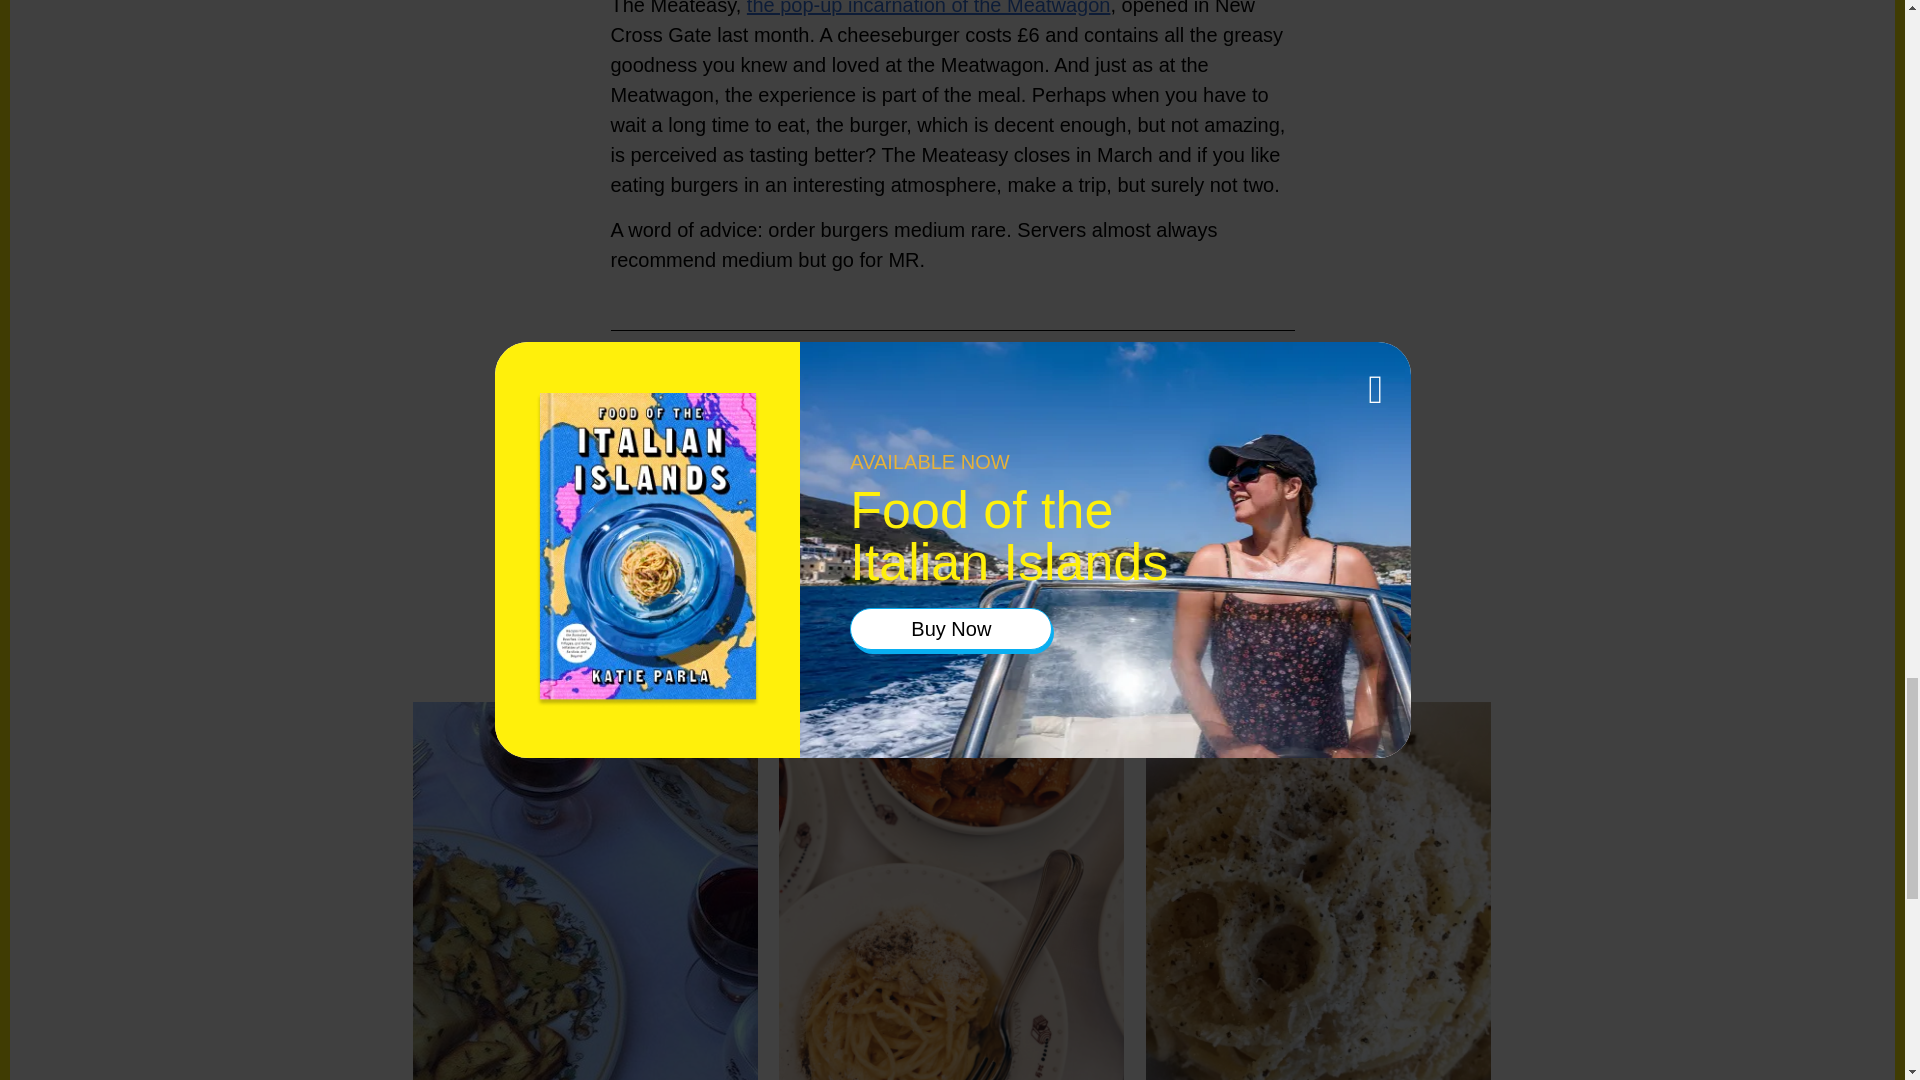 This screenshot has height=1080, width=1920. What do you see at coordinates (1318, 891) in the screenshot?
I see `Where to Eat in Rome on a Sunday` at bounding box center [1318, 891].